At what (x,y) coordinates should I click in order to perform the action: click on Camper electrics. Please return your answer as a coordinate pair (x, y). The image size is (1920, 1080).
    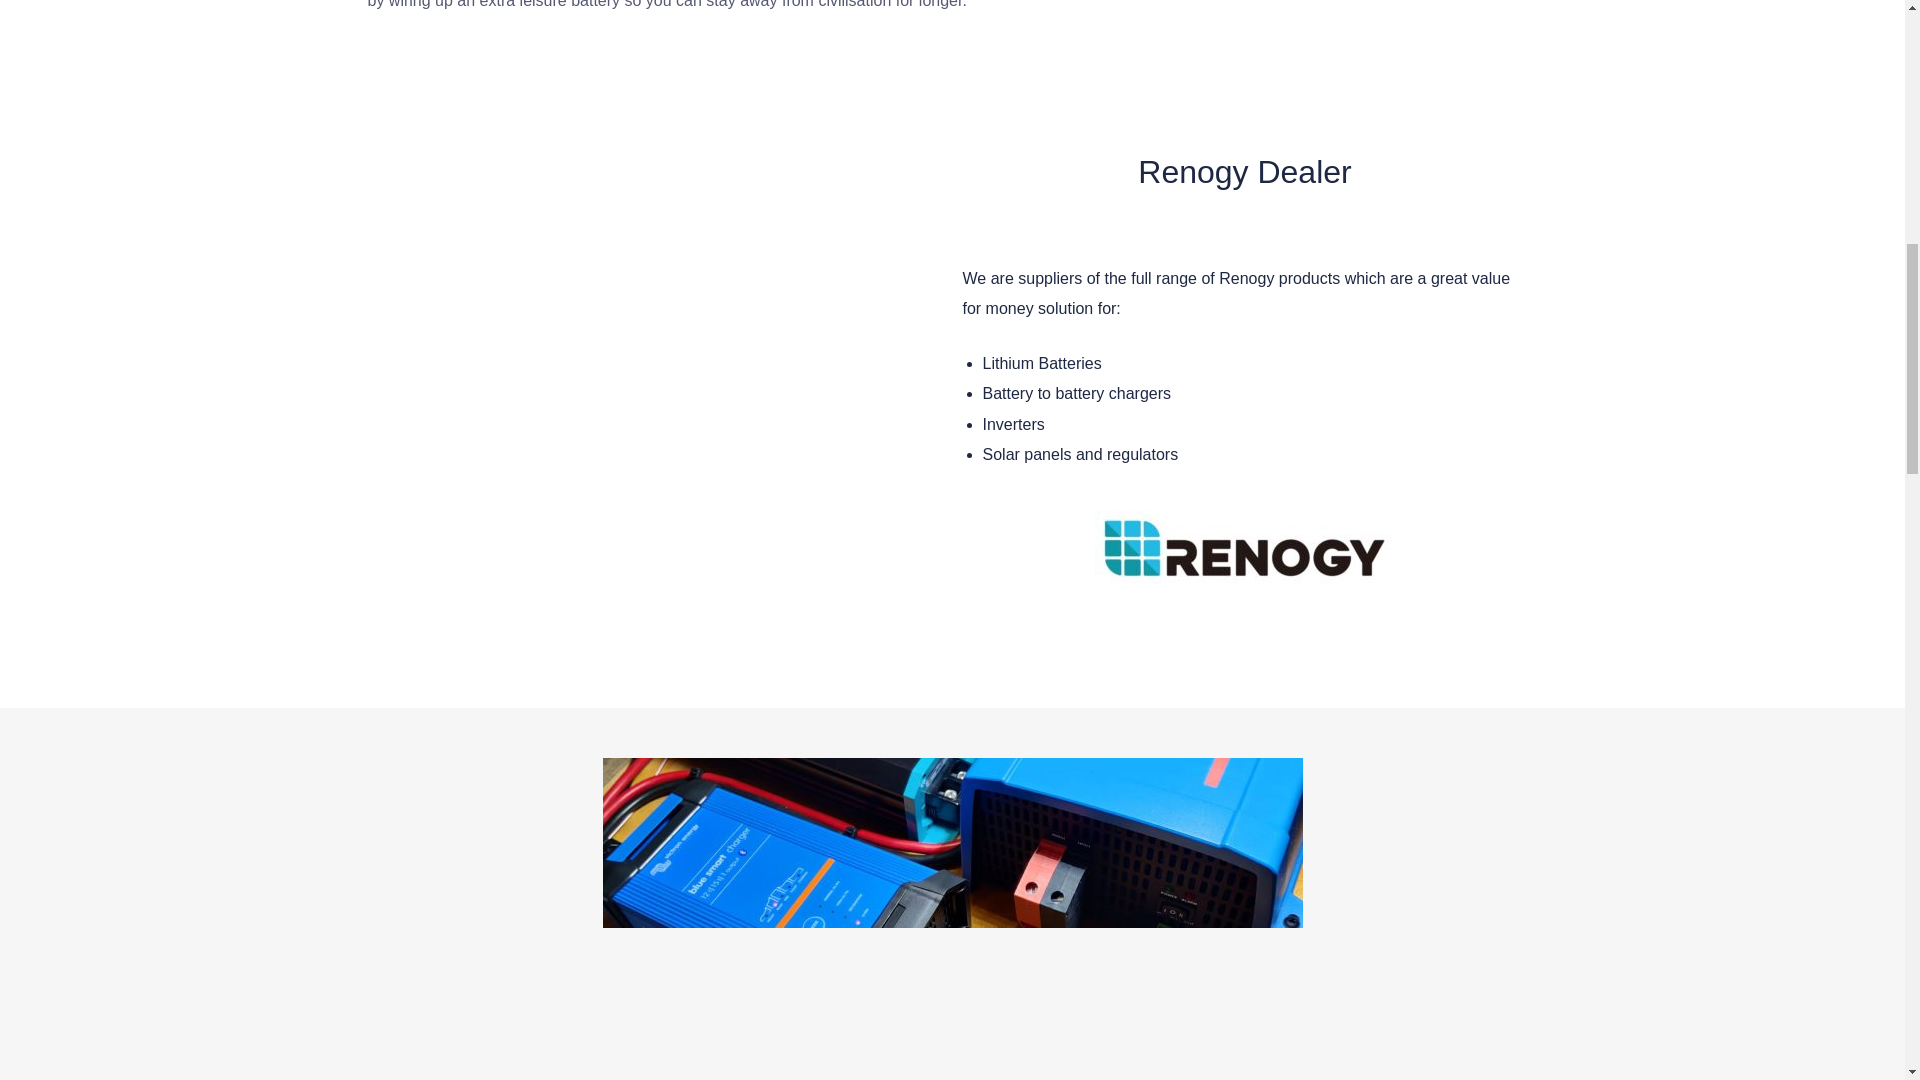
    Looking at the image, I should click on (952, 842).